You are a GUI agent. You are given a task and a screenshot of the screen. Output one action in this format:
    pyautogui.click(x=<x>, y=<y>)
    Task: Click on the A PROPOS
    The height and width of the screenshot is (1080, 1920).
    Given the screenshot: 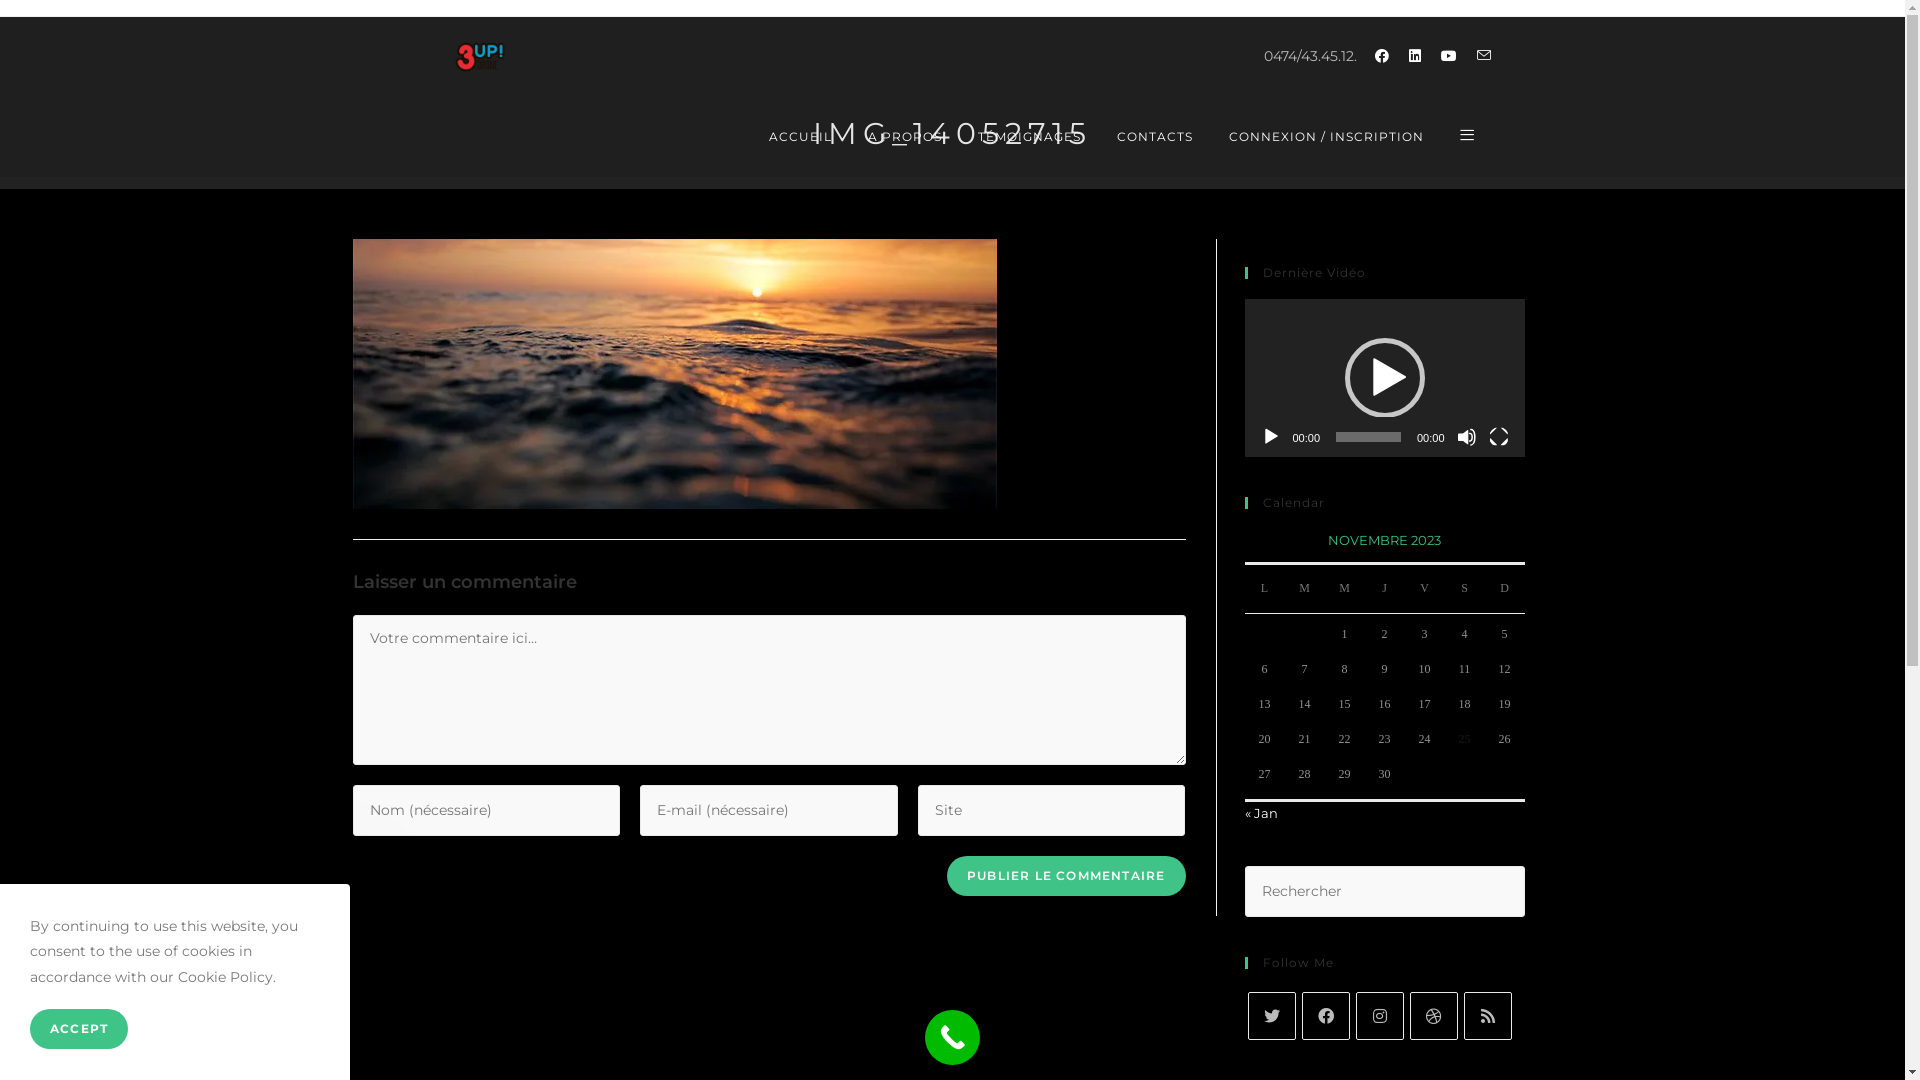 What is the action you would take?
    pyautogui.click(x=905, y=137)
    